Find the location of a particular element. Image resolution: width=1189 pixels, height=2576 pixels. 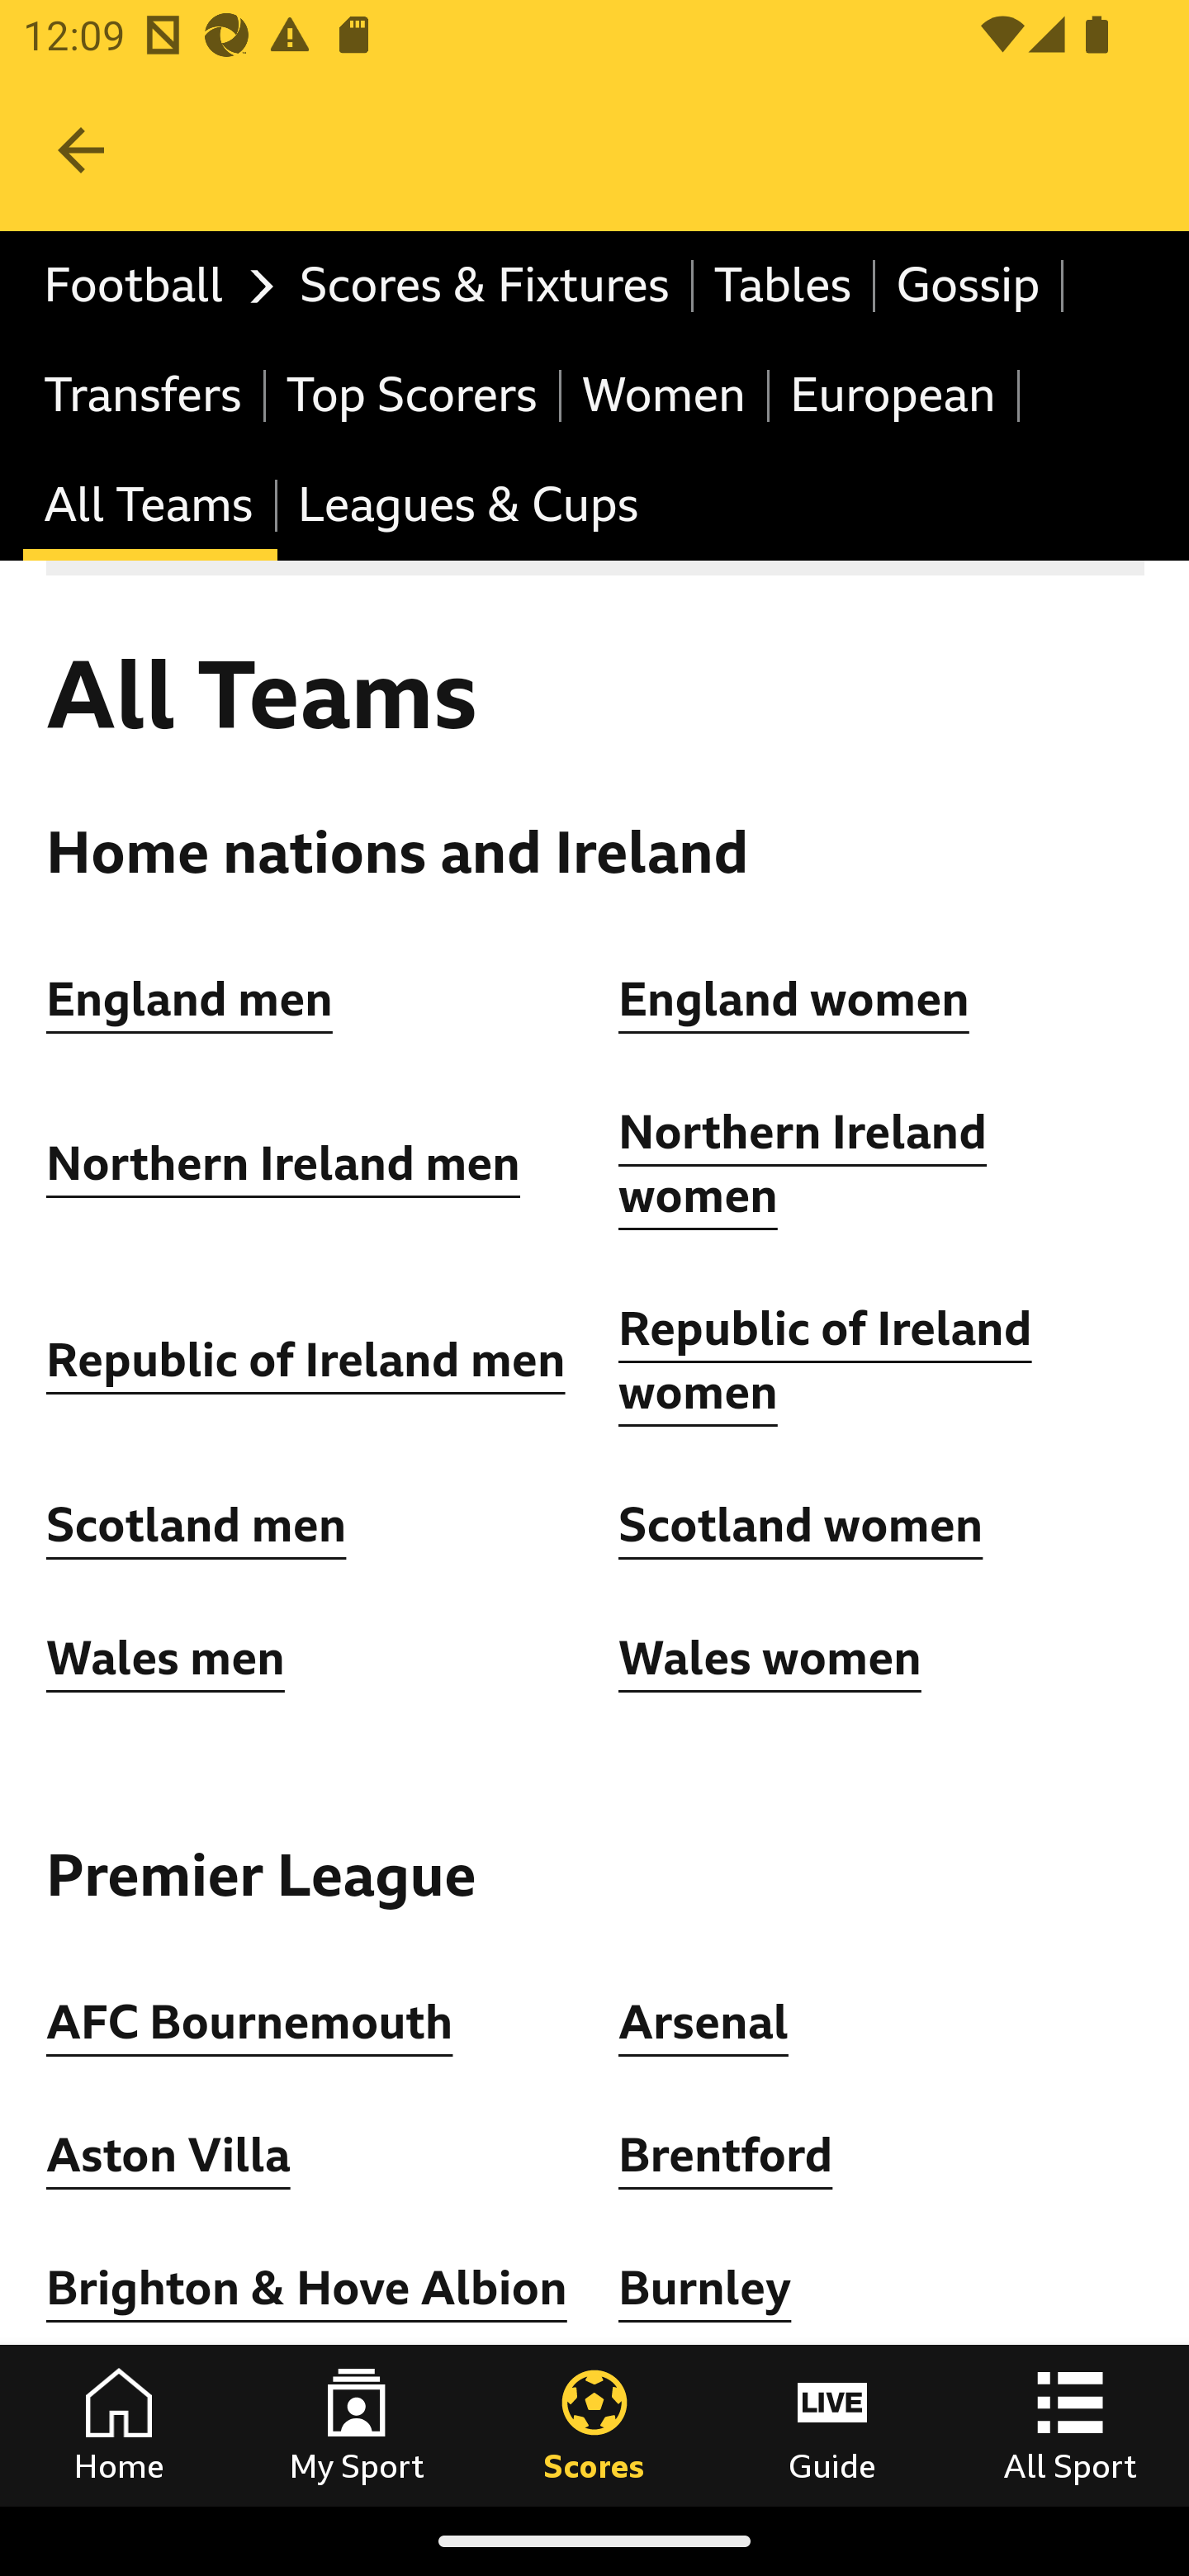

Gossip is located at coordinates (969, 286).